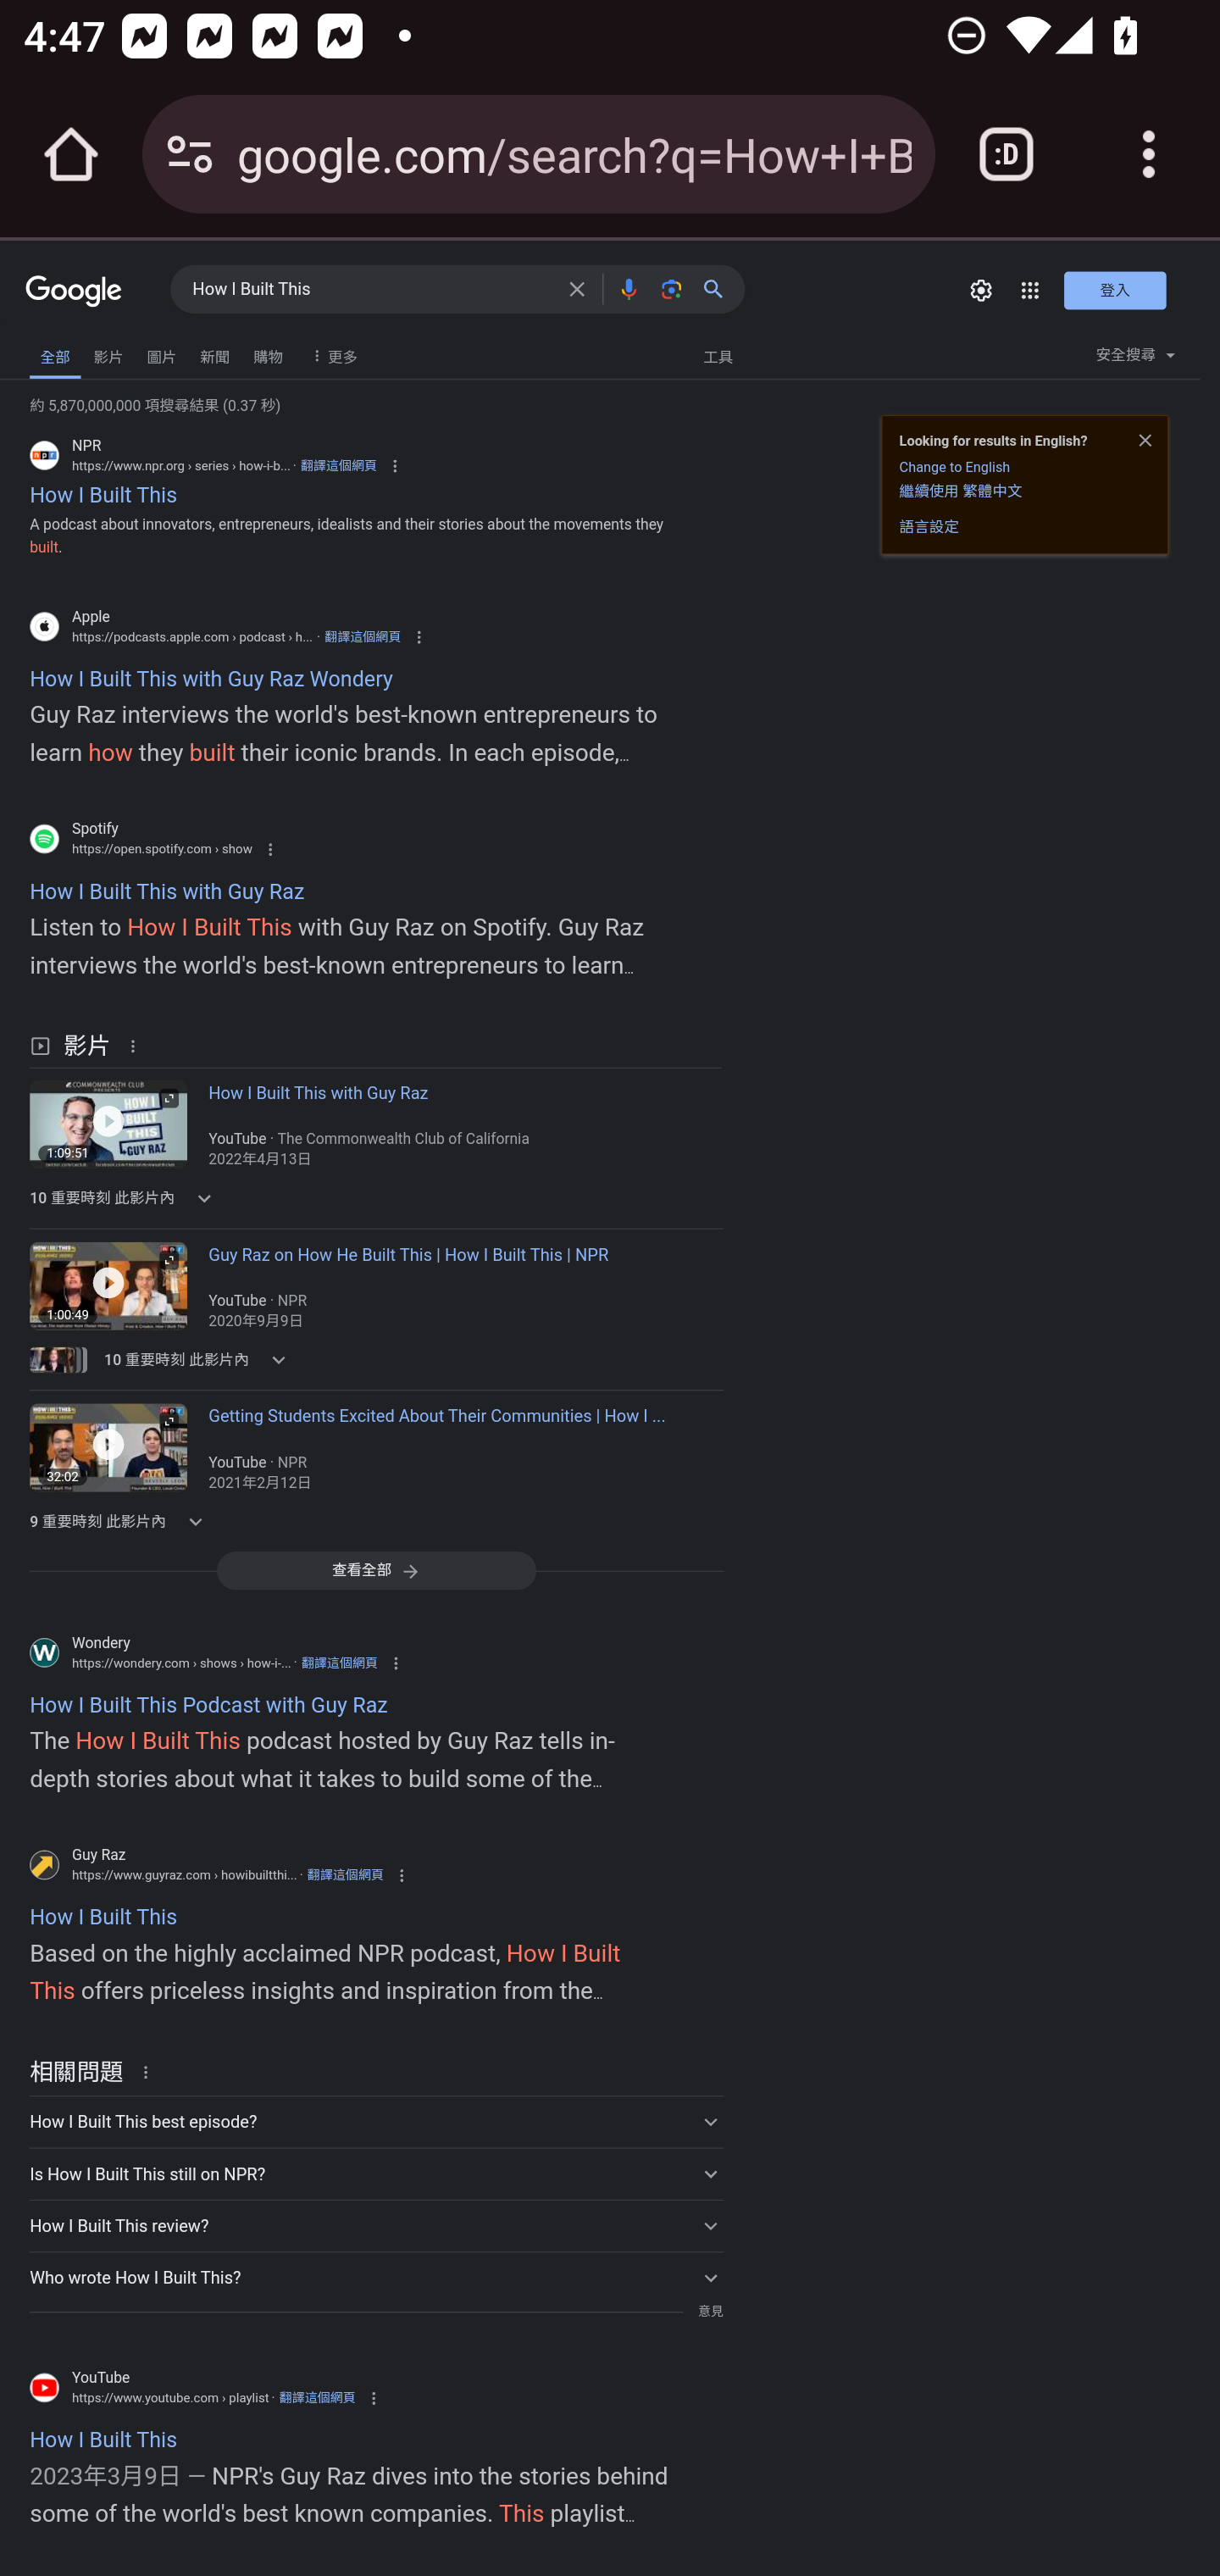 This screenshot has width=1220, height=2576. I want to click on 語音搜尋, so click(628, 288).